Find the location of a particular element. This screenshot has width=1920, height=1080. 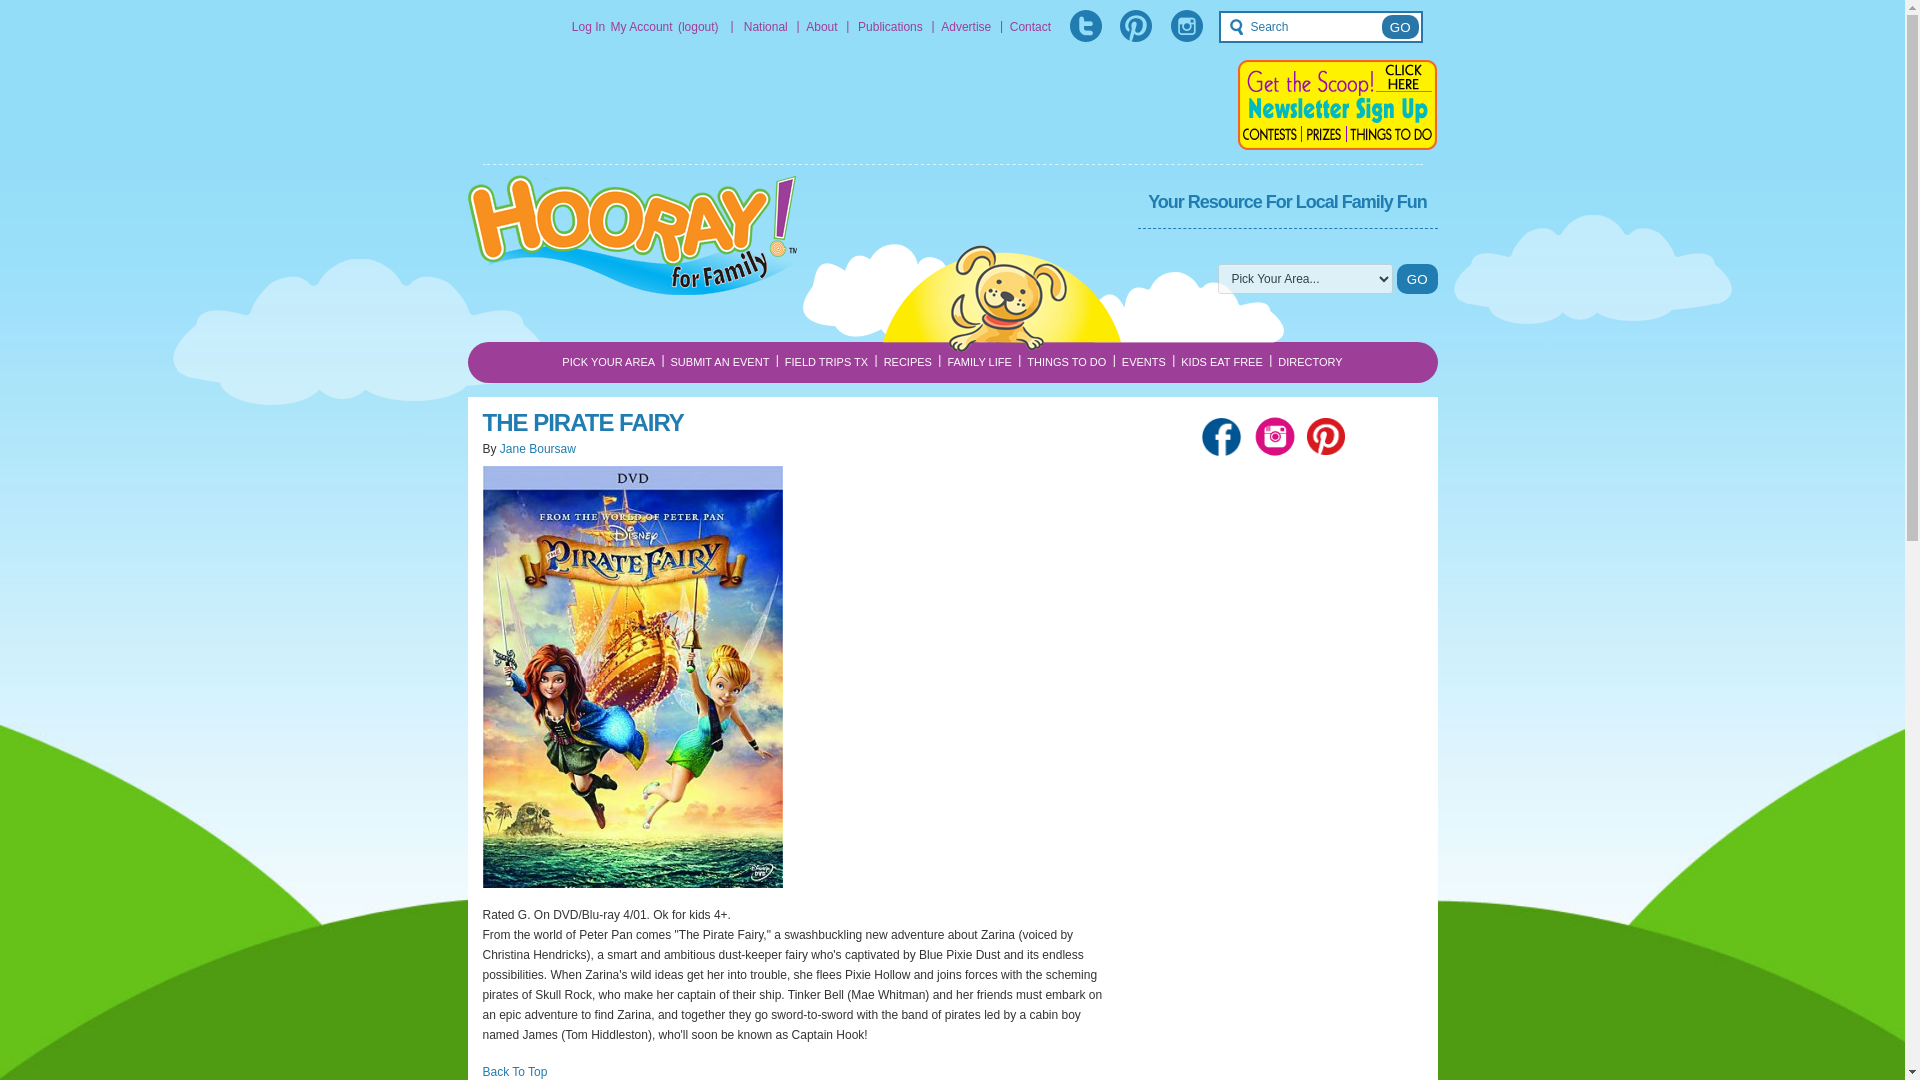

RECIPES is located at coordinates (908, 362).